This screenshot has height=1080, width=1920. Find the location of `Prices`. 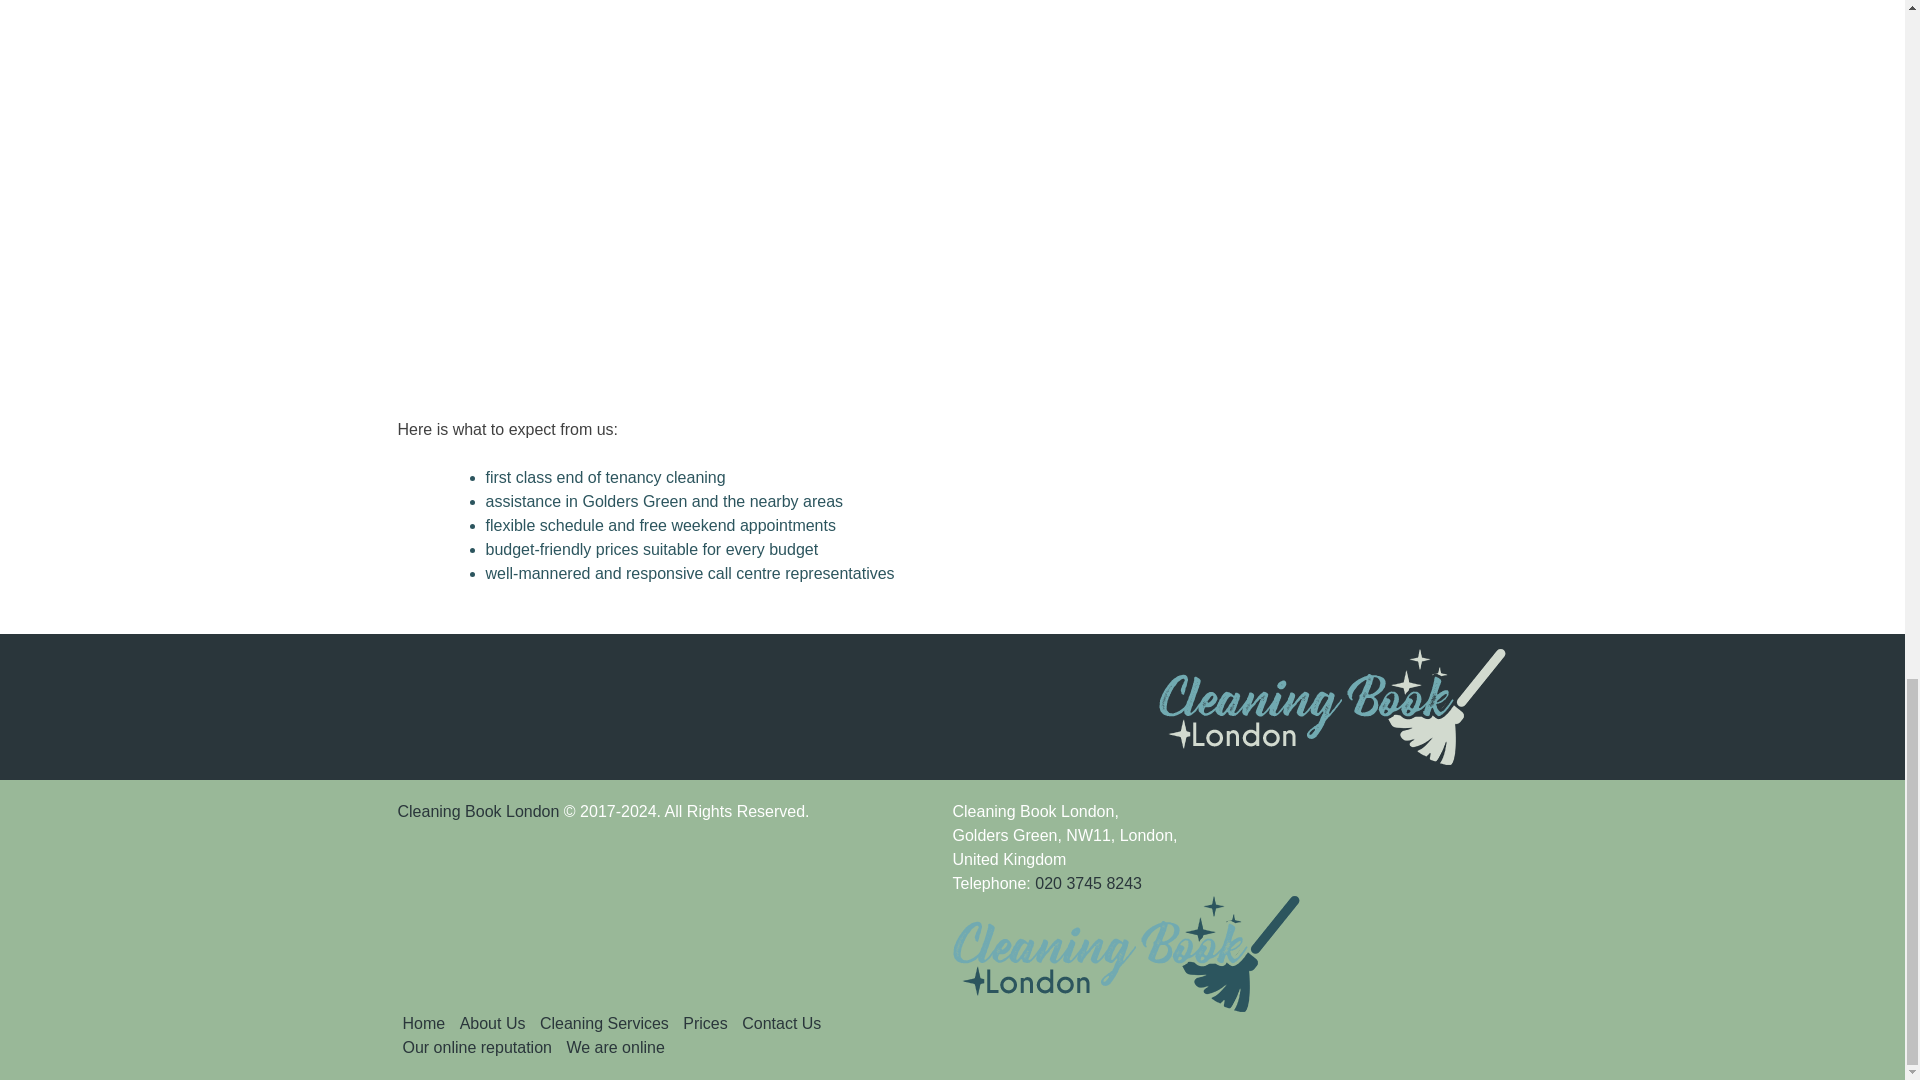

Prices is located at coordinates (705, 1024).